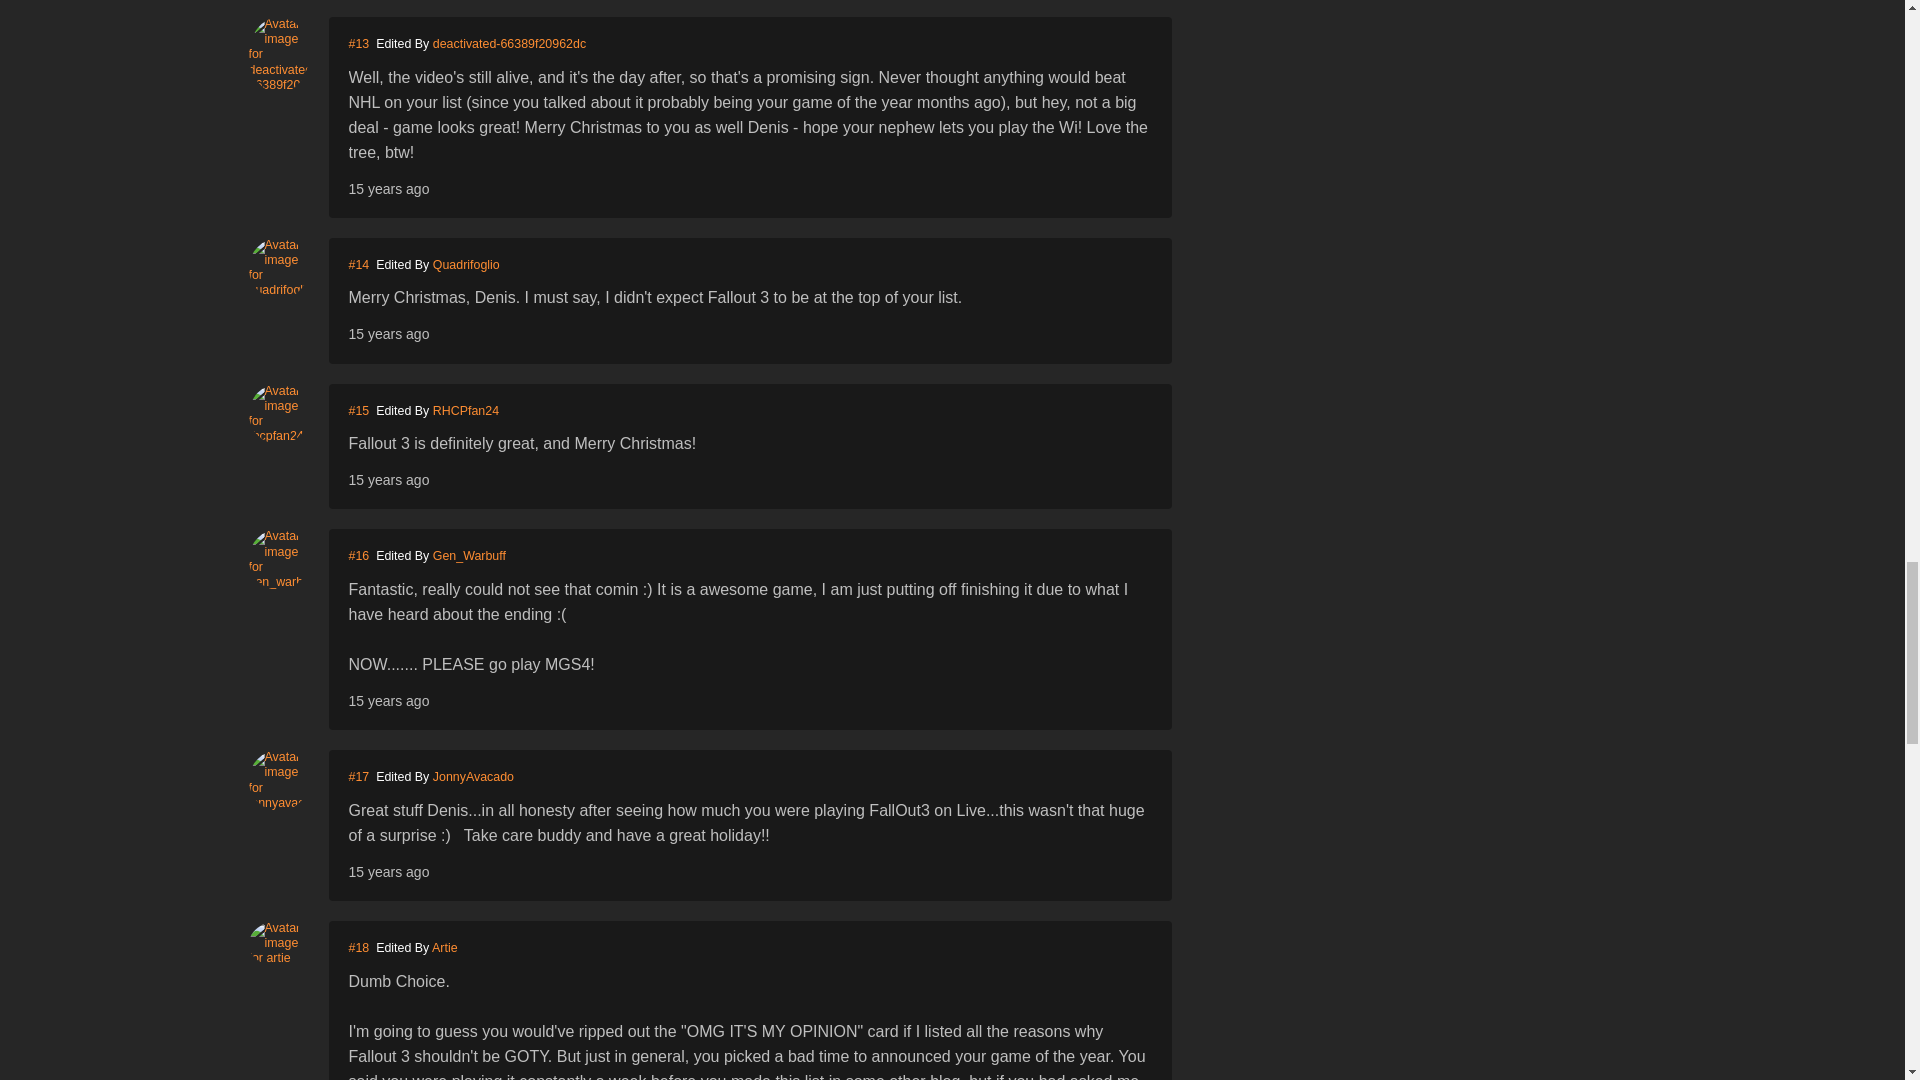  Describe the element at coordinates (388, 334) in the screenshot. I see `Dec 24, 2008, 7:02am` at that location.